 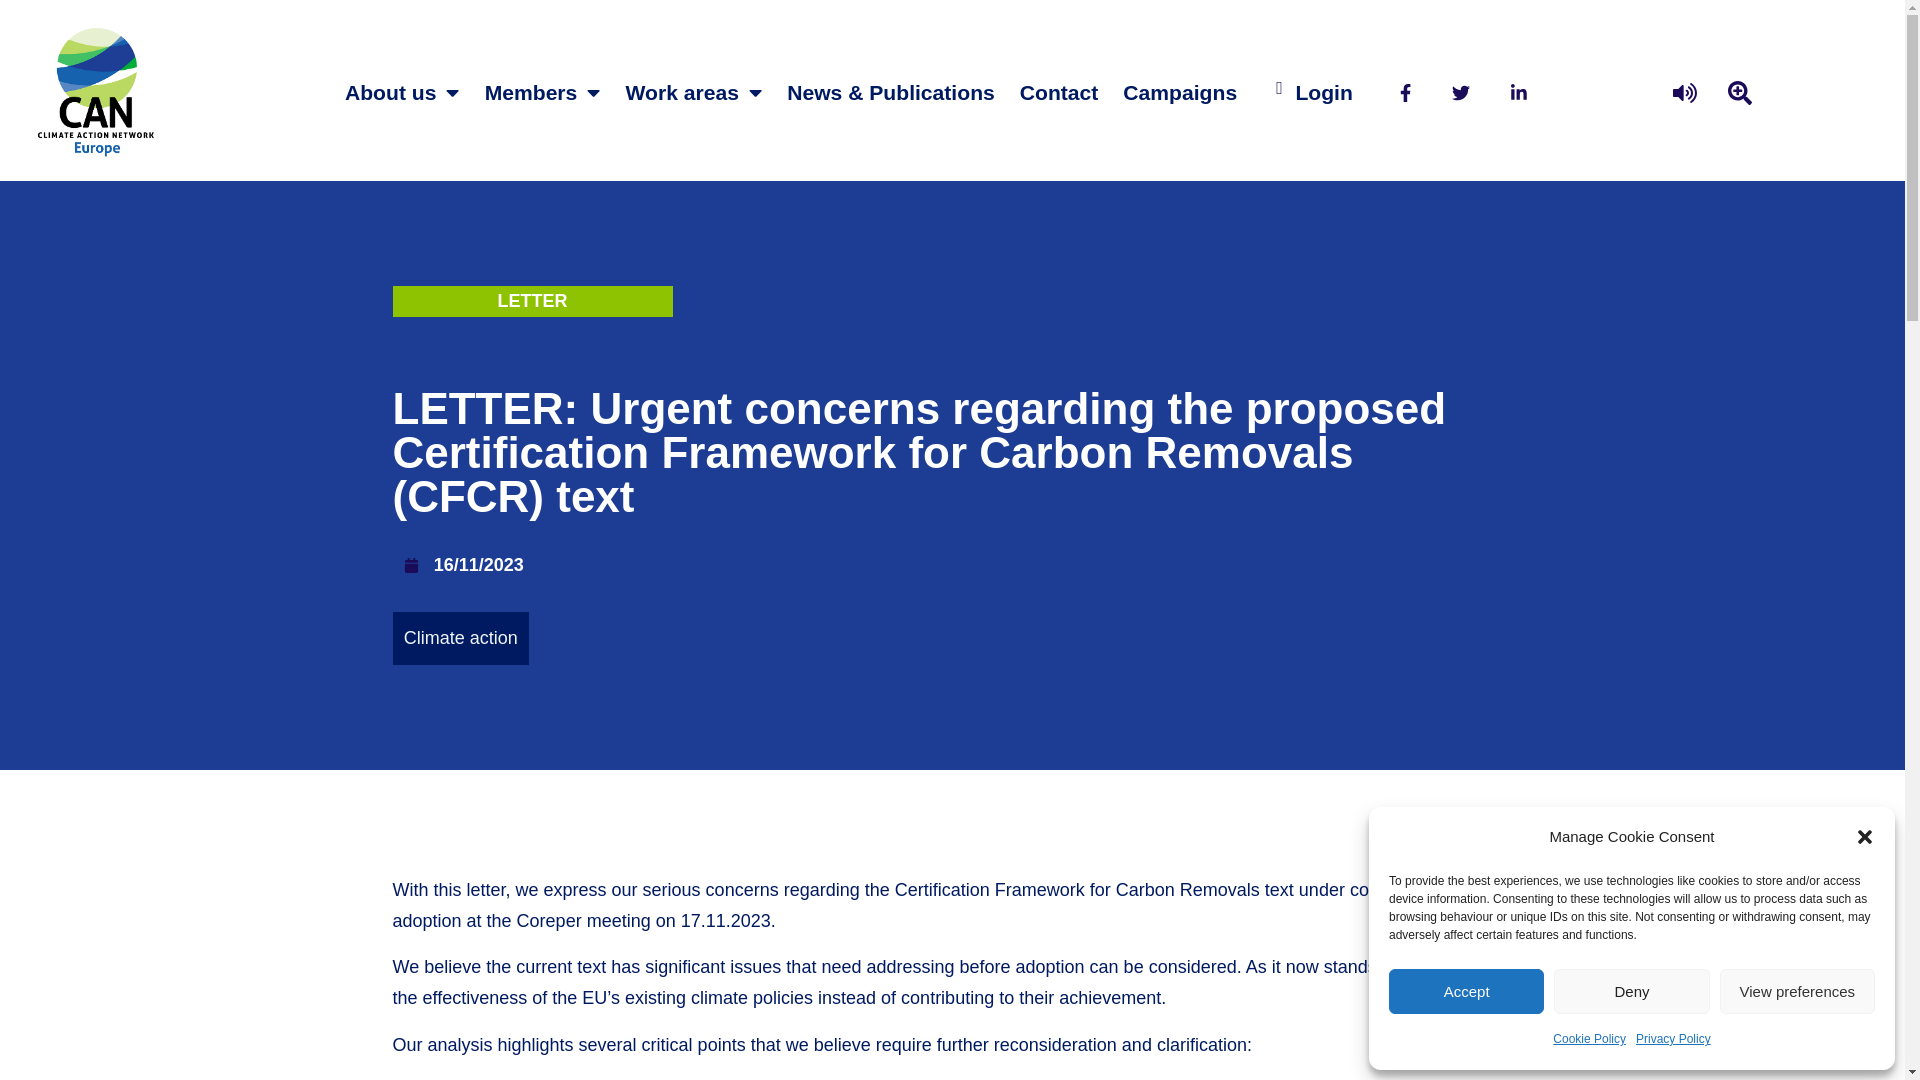 What do you see at coordinates (1672, 1039) in the screenshot?
I see `Privacy Policy` at bounding box center [1672, 1039].